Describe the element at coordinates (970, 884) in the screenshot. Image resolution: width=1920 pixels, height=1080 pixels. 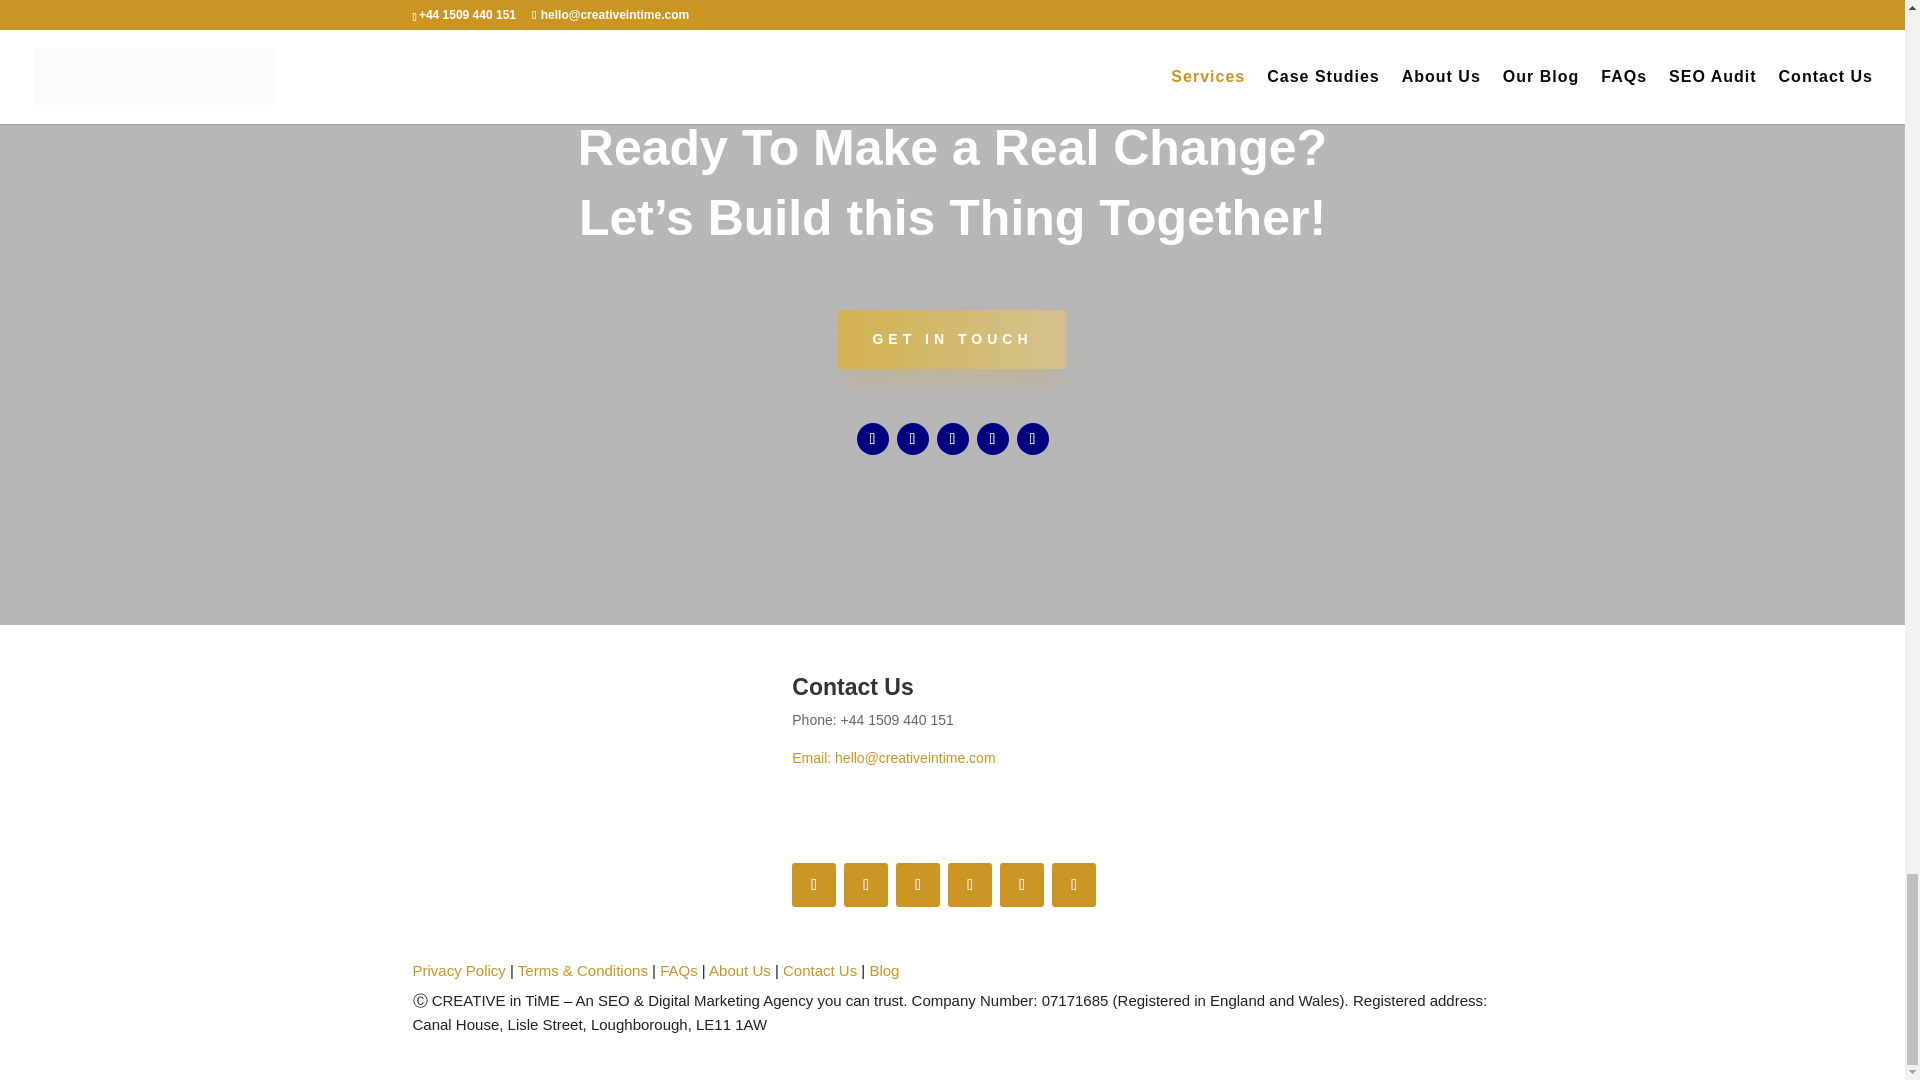
I see `Follow on Instagram` at that location.